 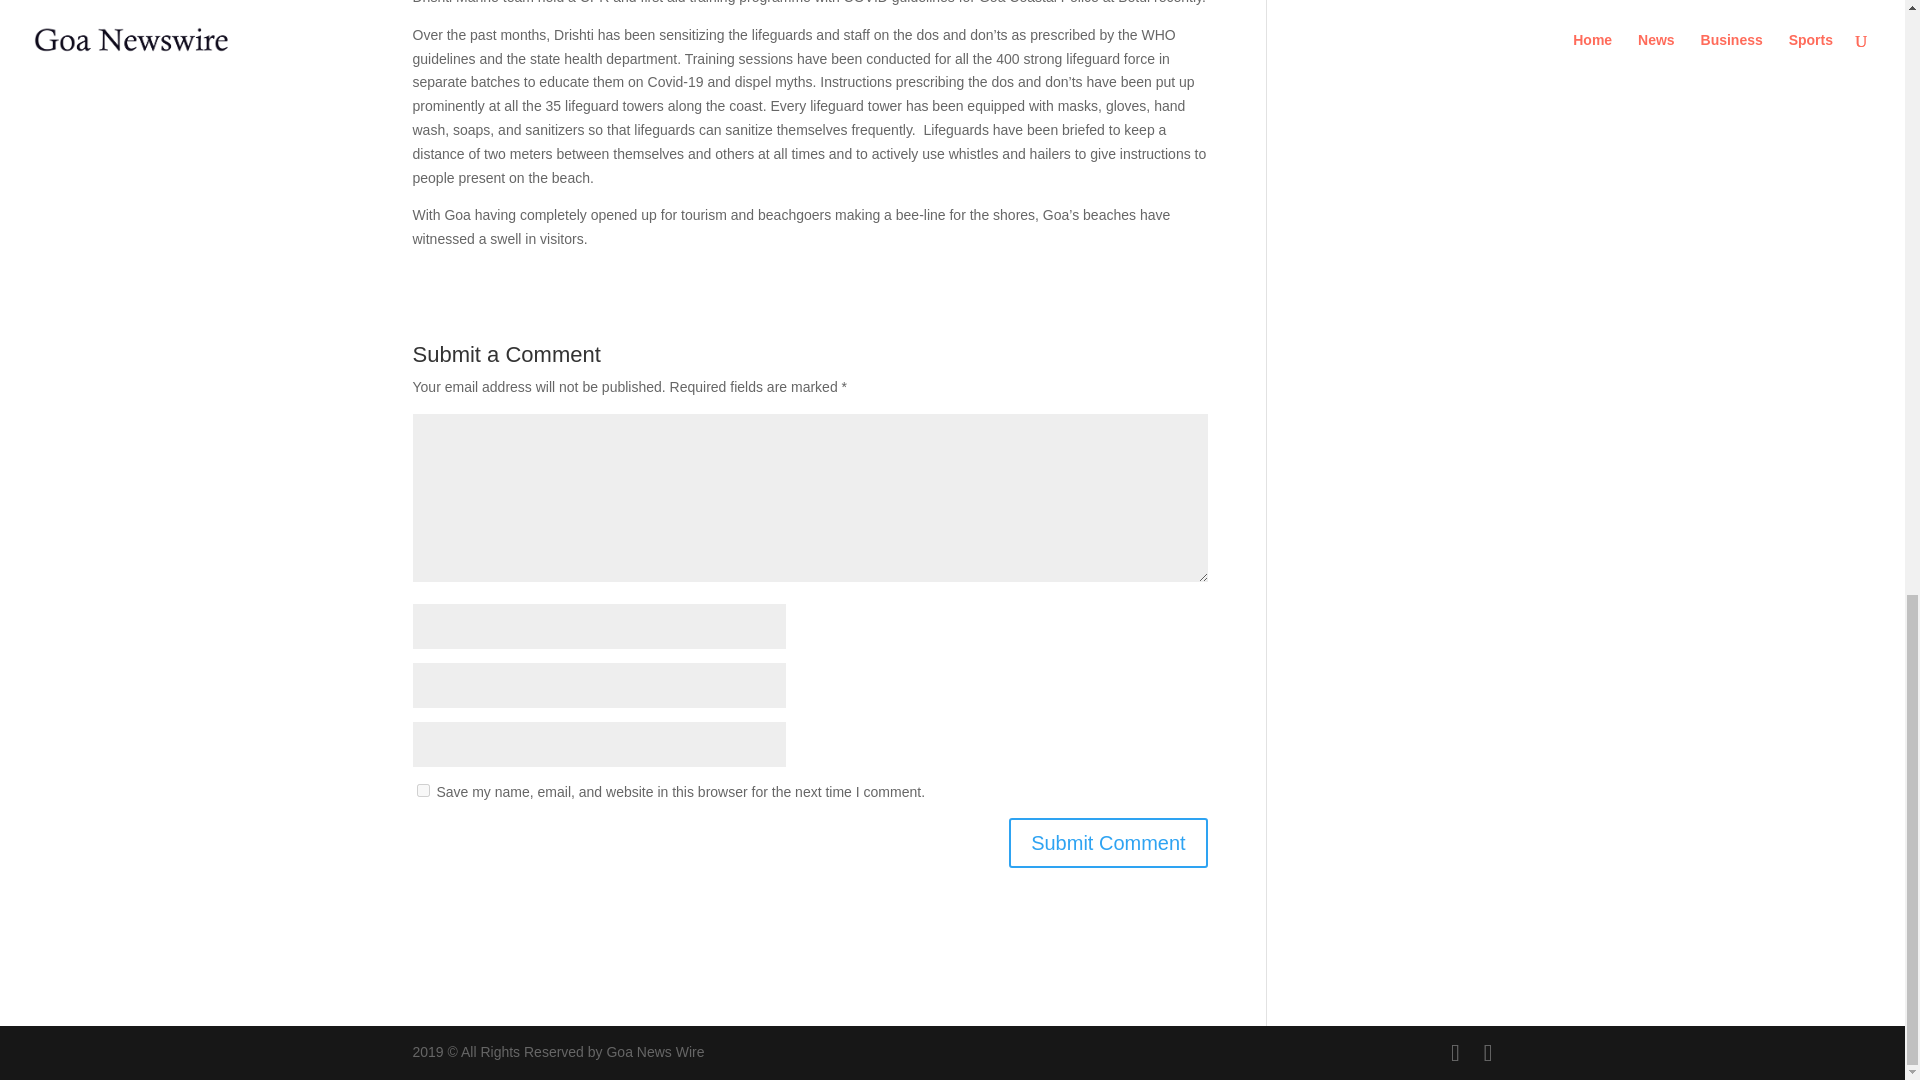 What do you see at coordinates (1108, 842) in the screenshot?
I see `Submit Comment` at bounding box center [1108, 842].